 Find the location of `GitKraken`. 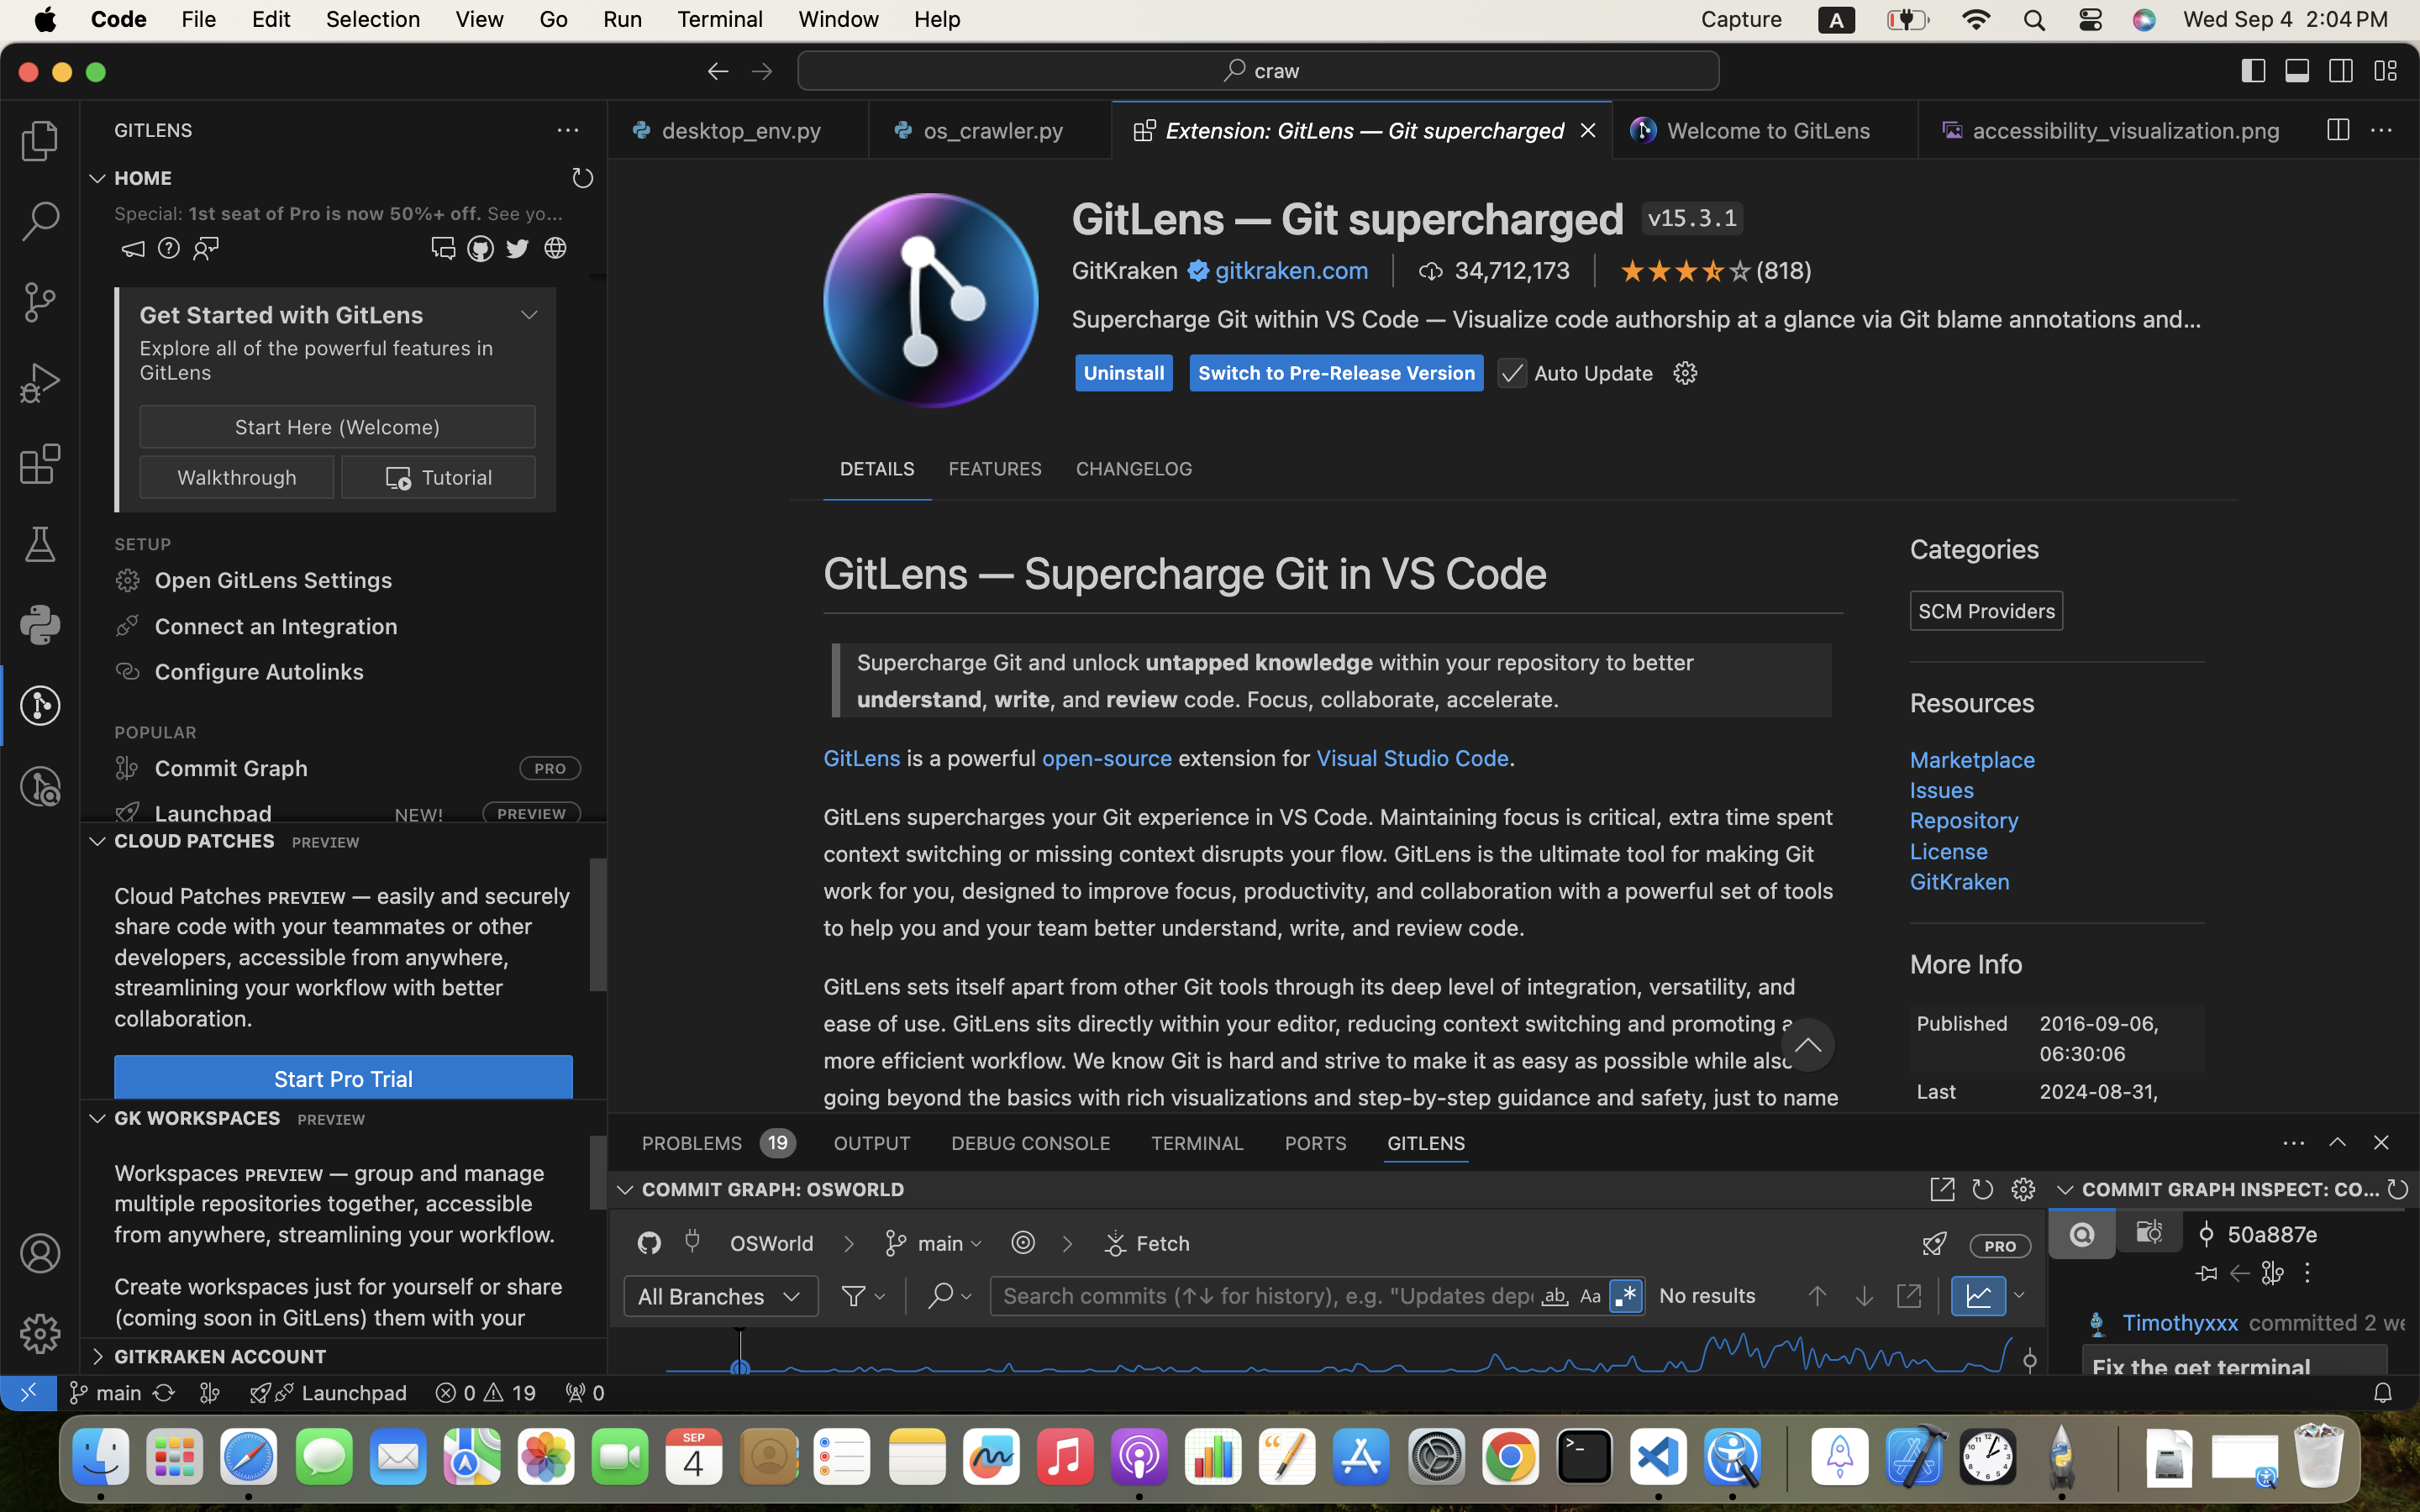

GitKraken is located at coordinates (1126, 270).